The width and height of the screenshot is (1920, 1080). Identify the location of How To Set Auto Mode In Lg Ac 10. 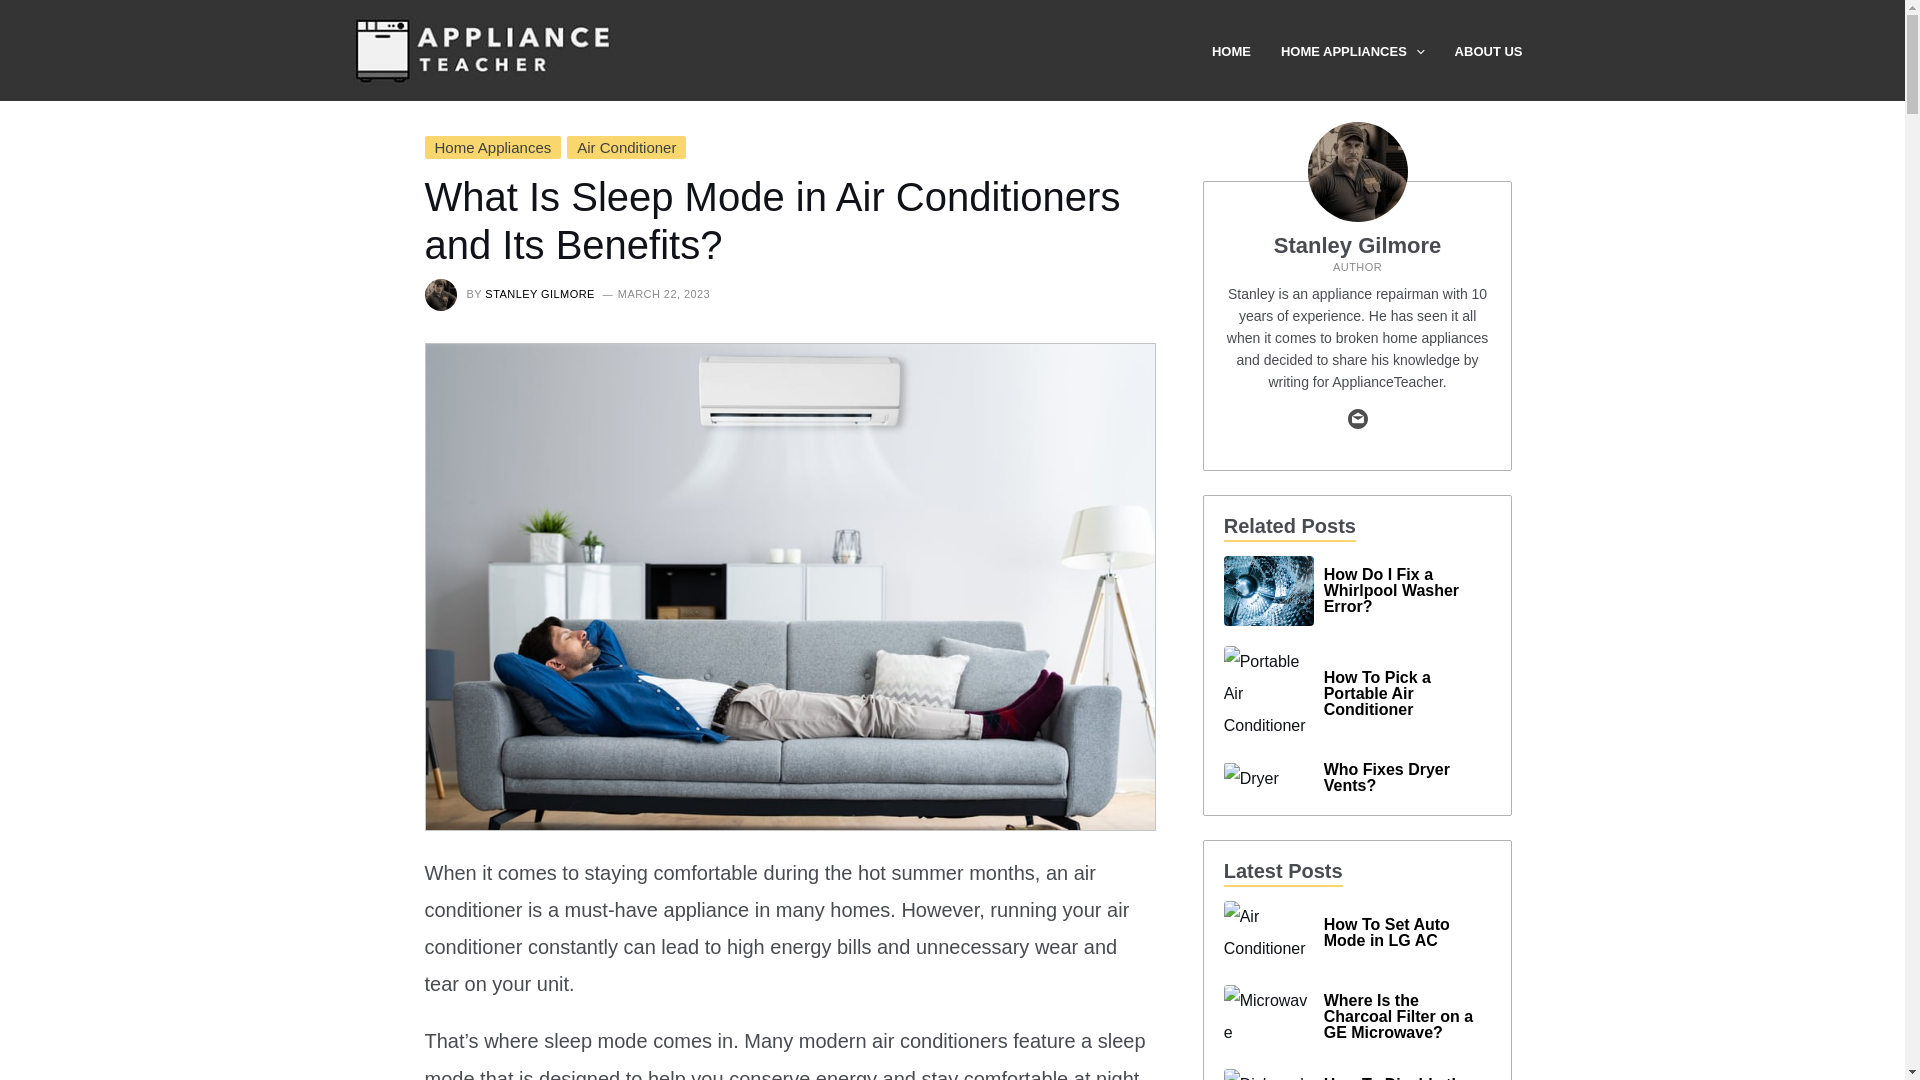
(1268, 932).